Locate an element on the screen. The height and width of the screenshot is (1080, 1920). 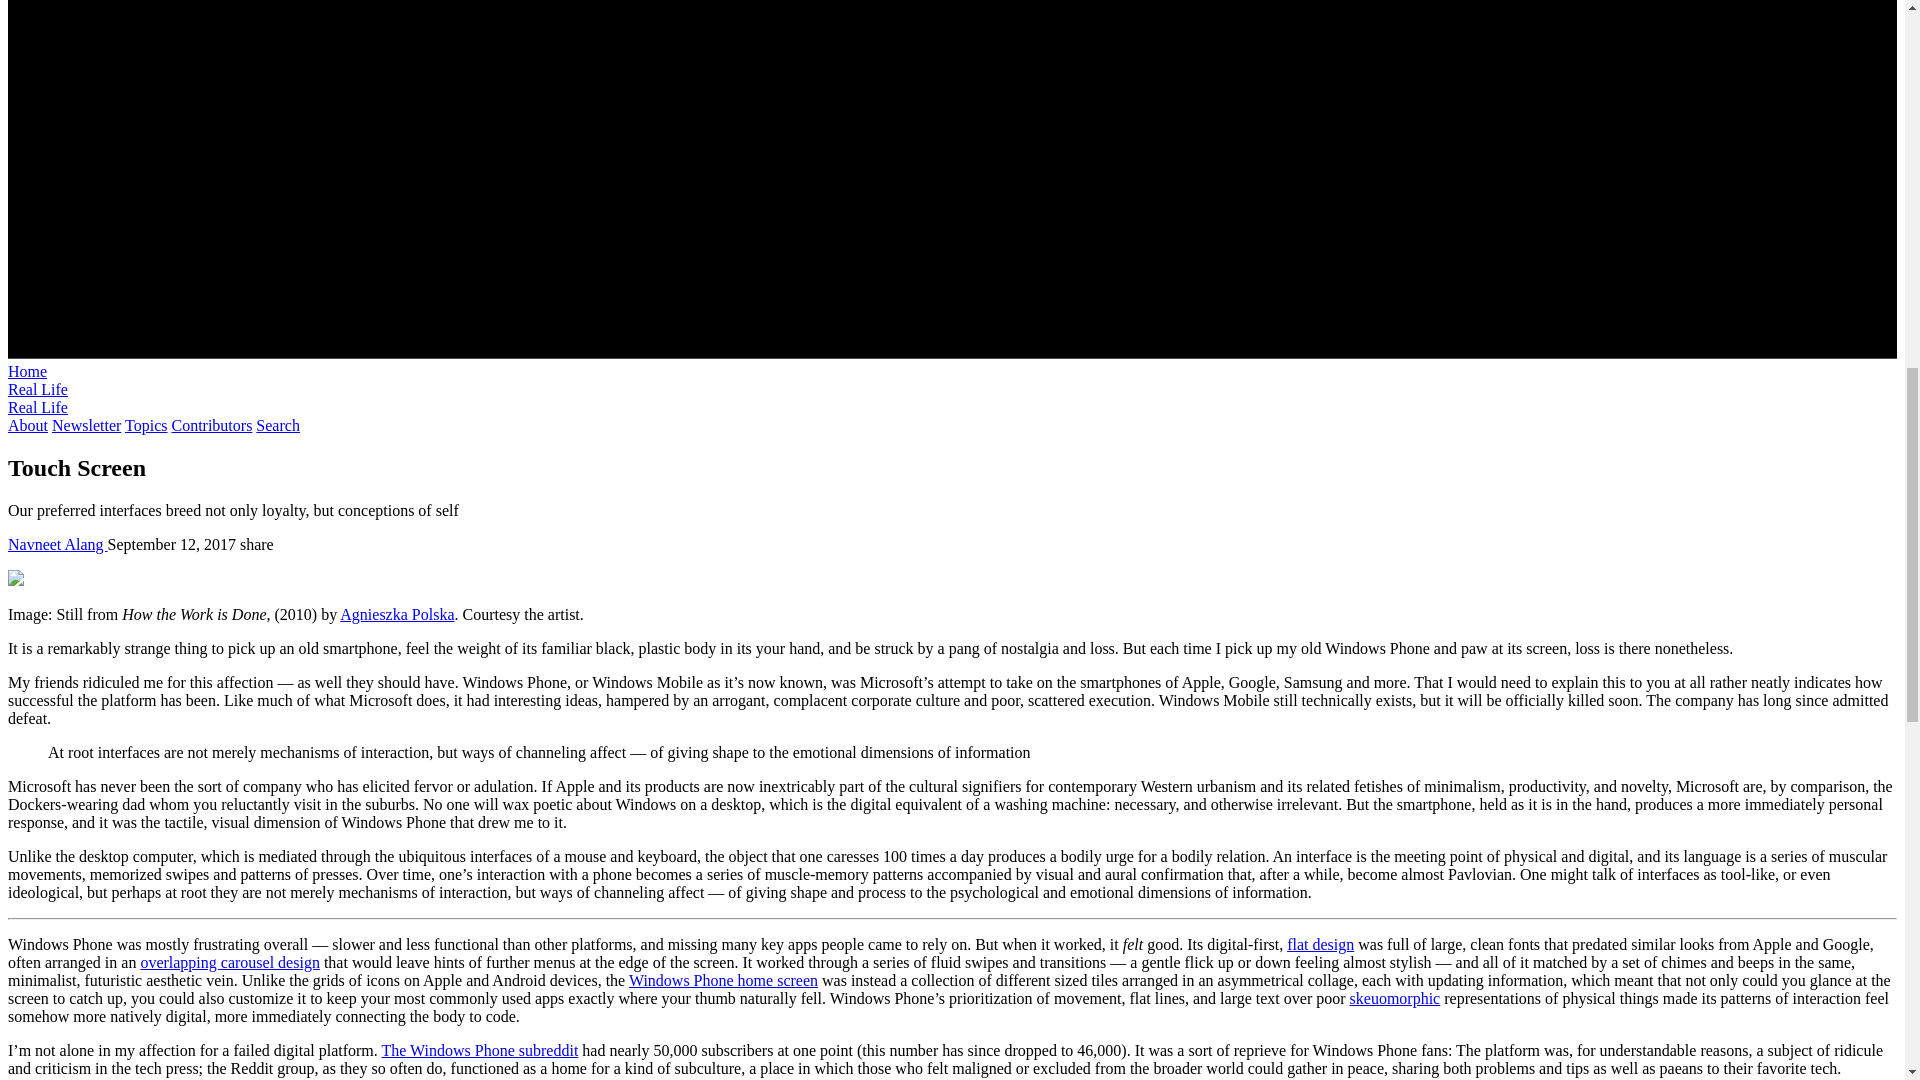
Real Life is located at coordinates (37, 390).